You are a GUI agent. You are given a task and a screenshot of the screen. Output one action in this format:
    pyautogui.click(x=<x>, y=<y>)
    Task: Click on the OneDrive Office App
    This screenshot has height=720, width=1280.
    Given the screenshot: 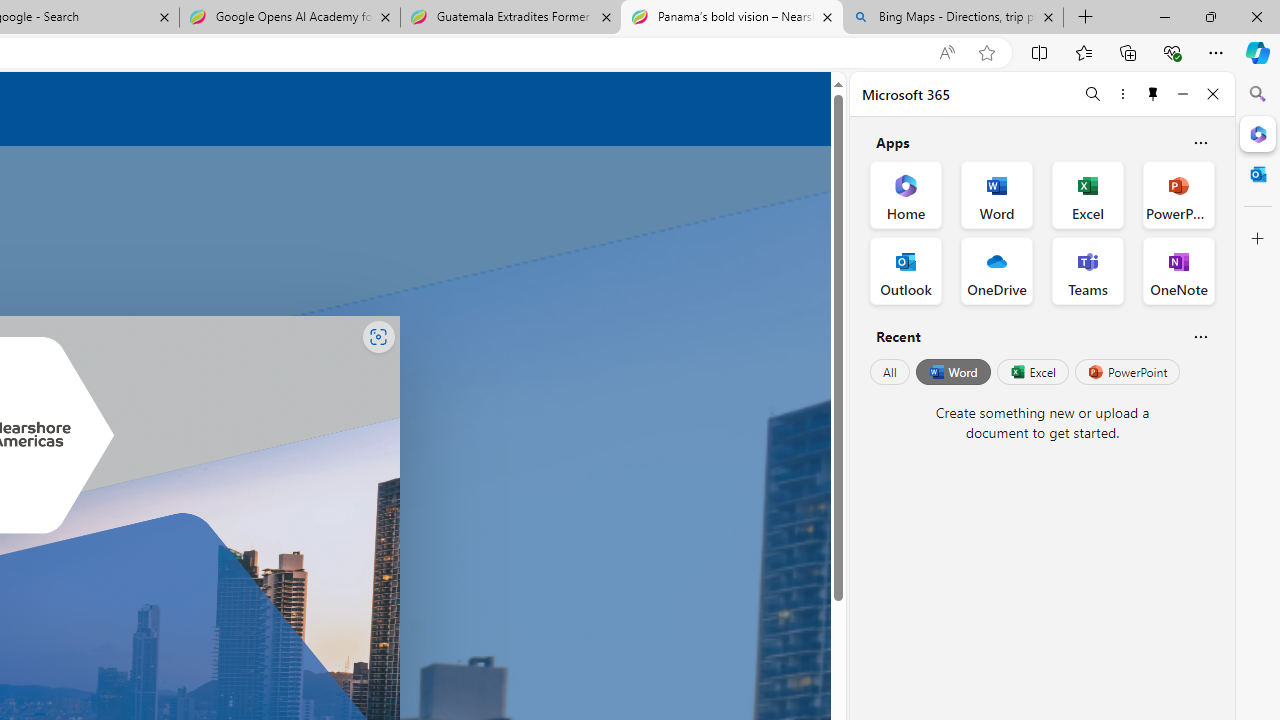 What is the action you would take?
    pyautogui.click(x=996, y=270)
    